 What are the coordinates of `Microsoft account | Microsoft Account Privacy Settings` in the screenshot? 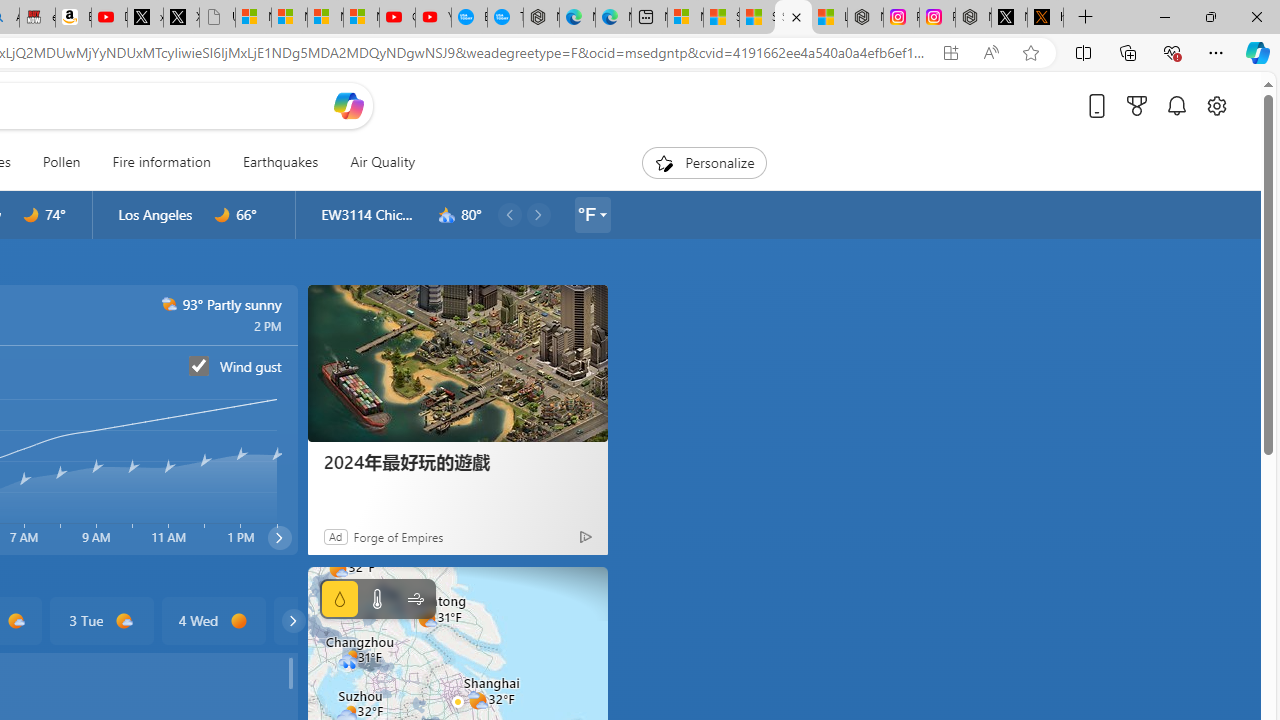 It's located at (685, 18).